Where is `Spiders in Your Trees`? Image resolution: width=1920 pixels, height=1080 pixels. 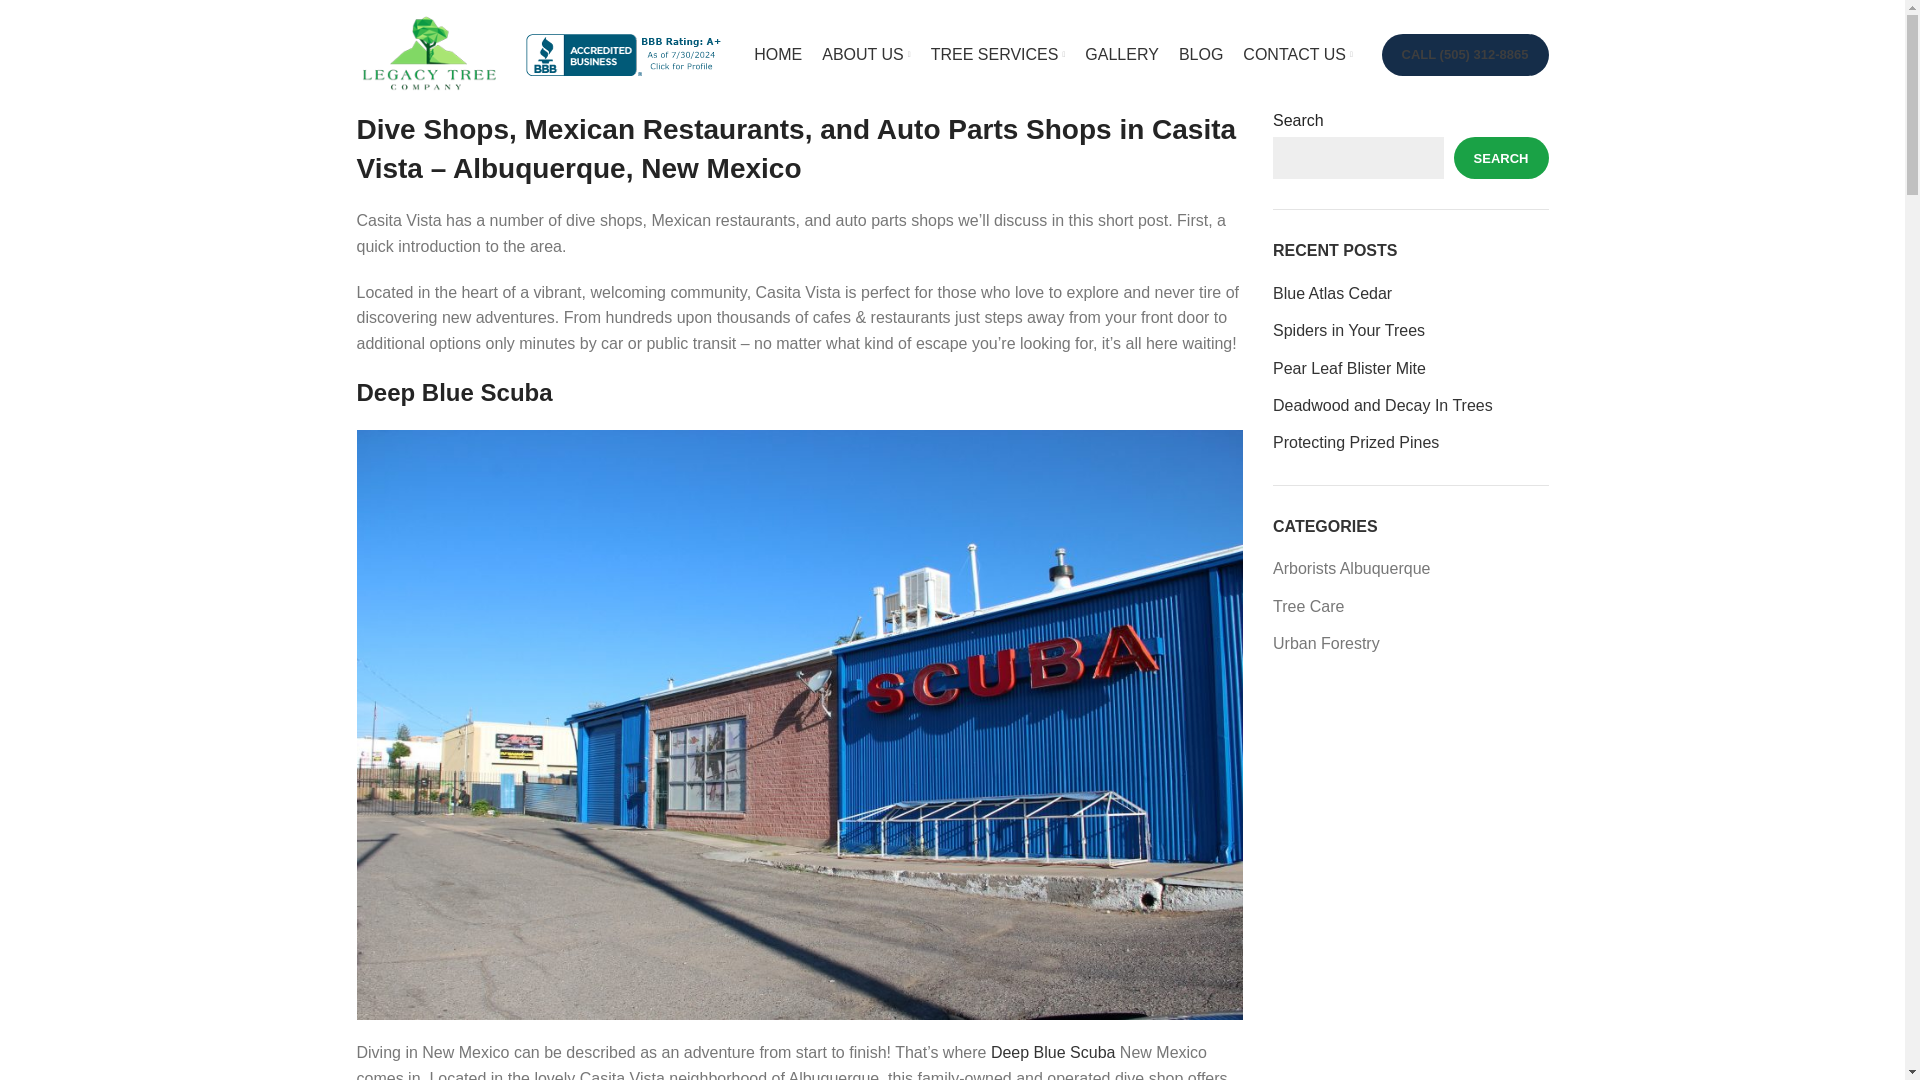
Spiders in Your Trees is located at coordinates (1410, 330).